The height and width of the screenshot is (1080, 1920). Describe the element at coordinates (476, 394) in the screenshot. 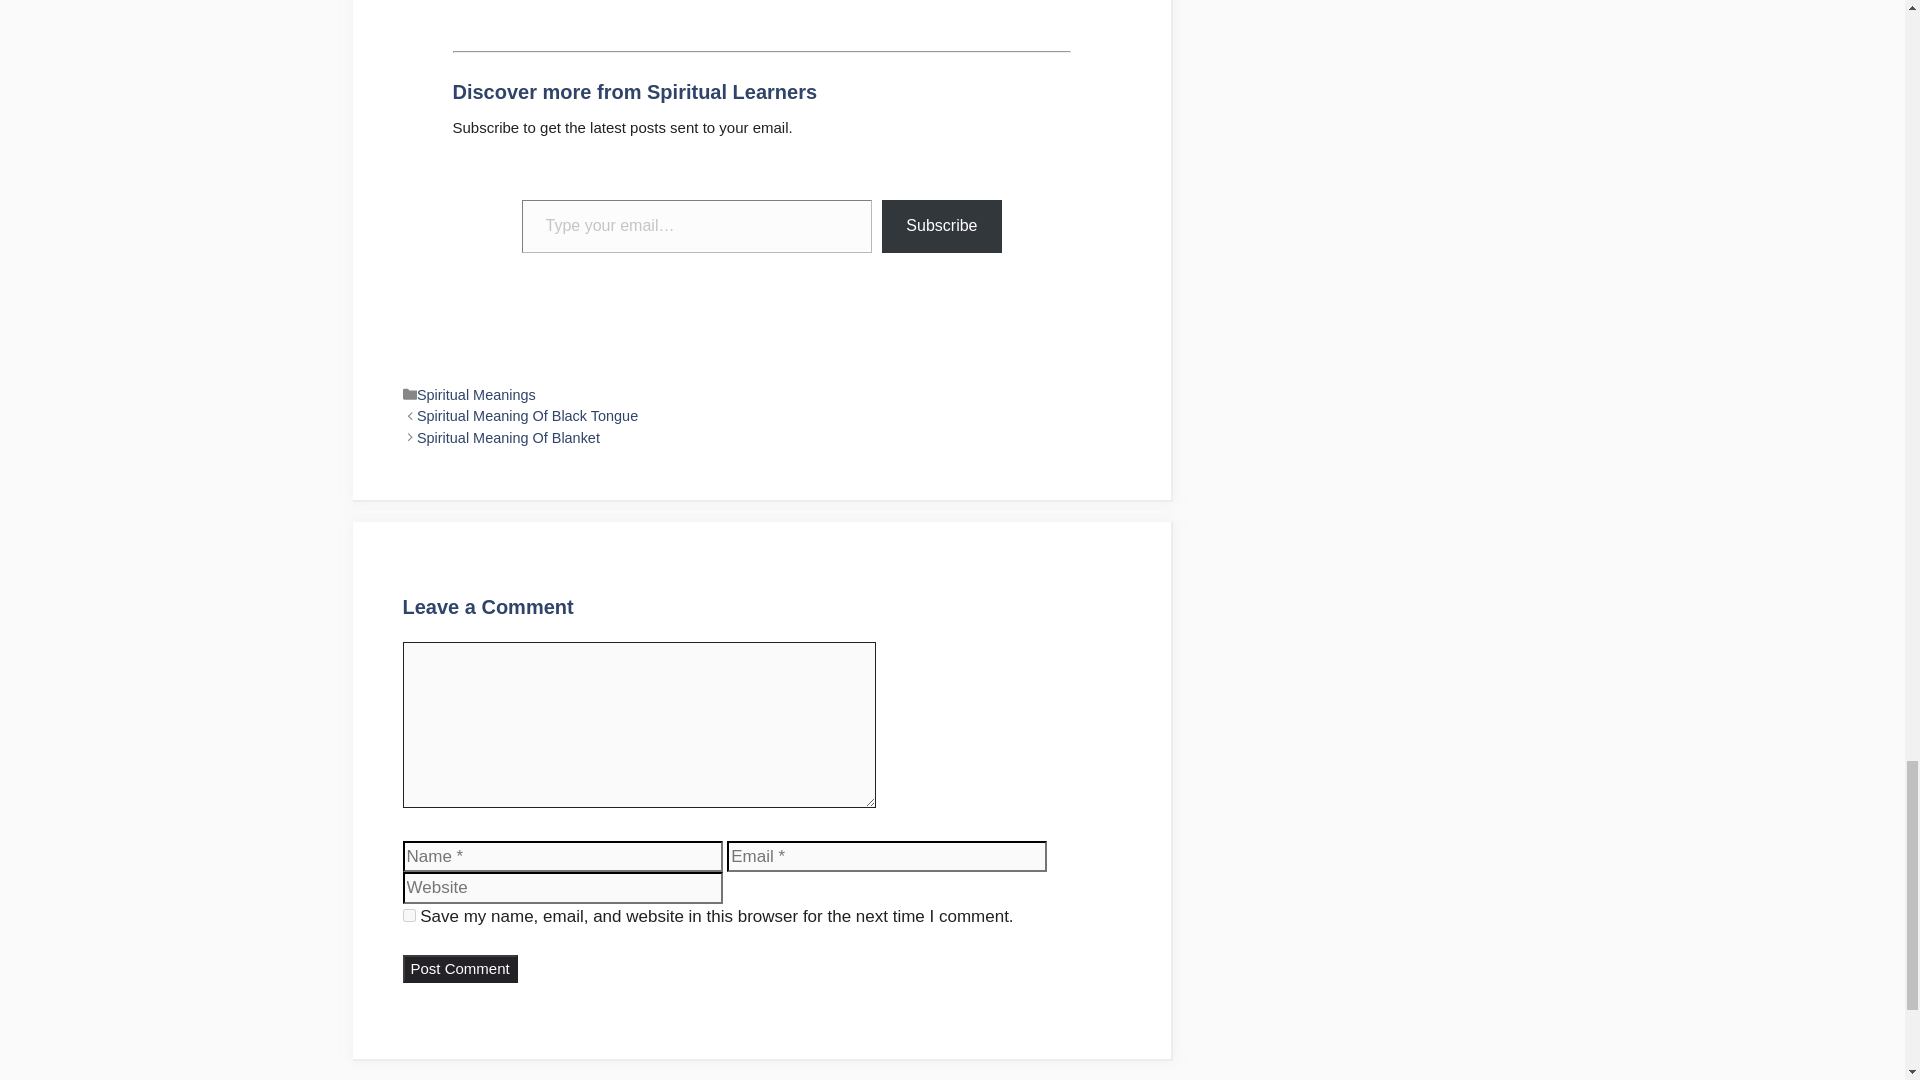

I see `Spiritual Meanings` at that location.